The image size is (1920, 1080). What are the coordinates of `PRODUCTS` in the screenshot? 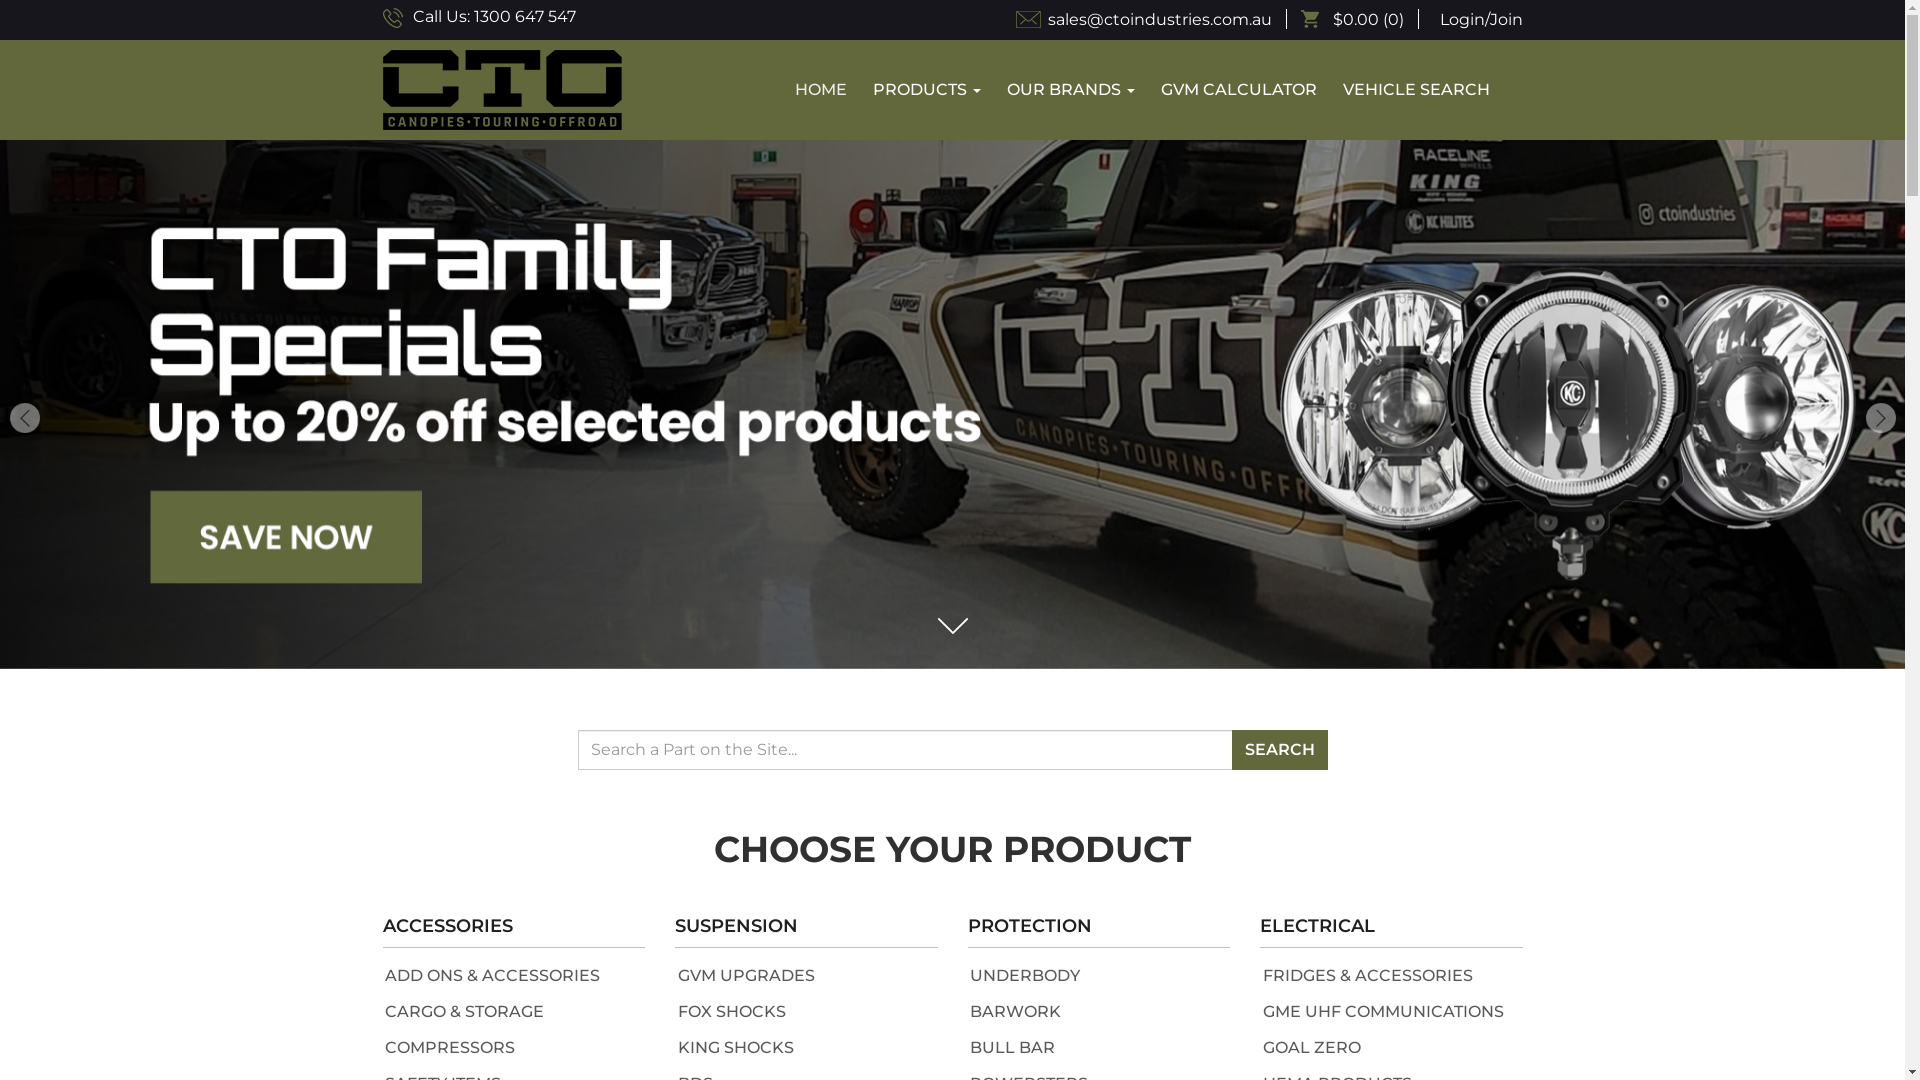 It's located at (927, 90).